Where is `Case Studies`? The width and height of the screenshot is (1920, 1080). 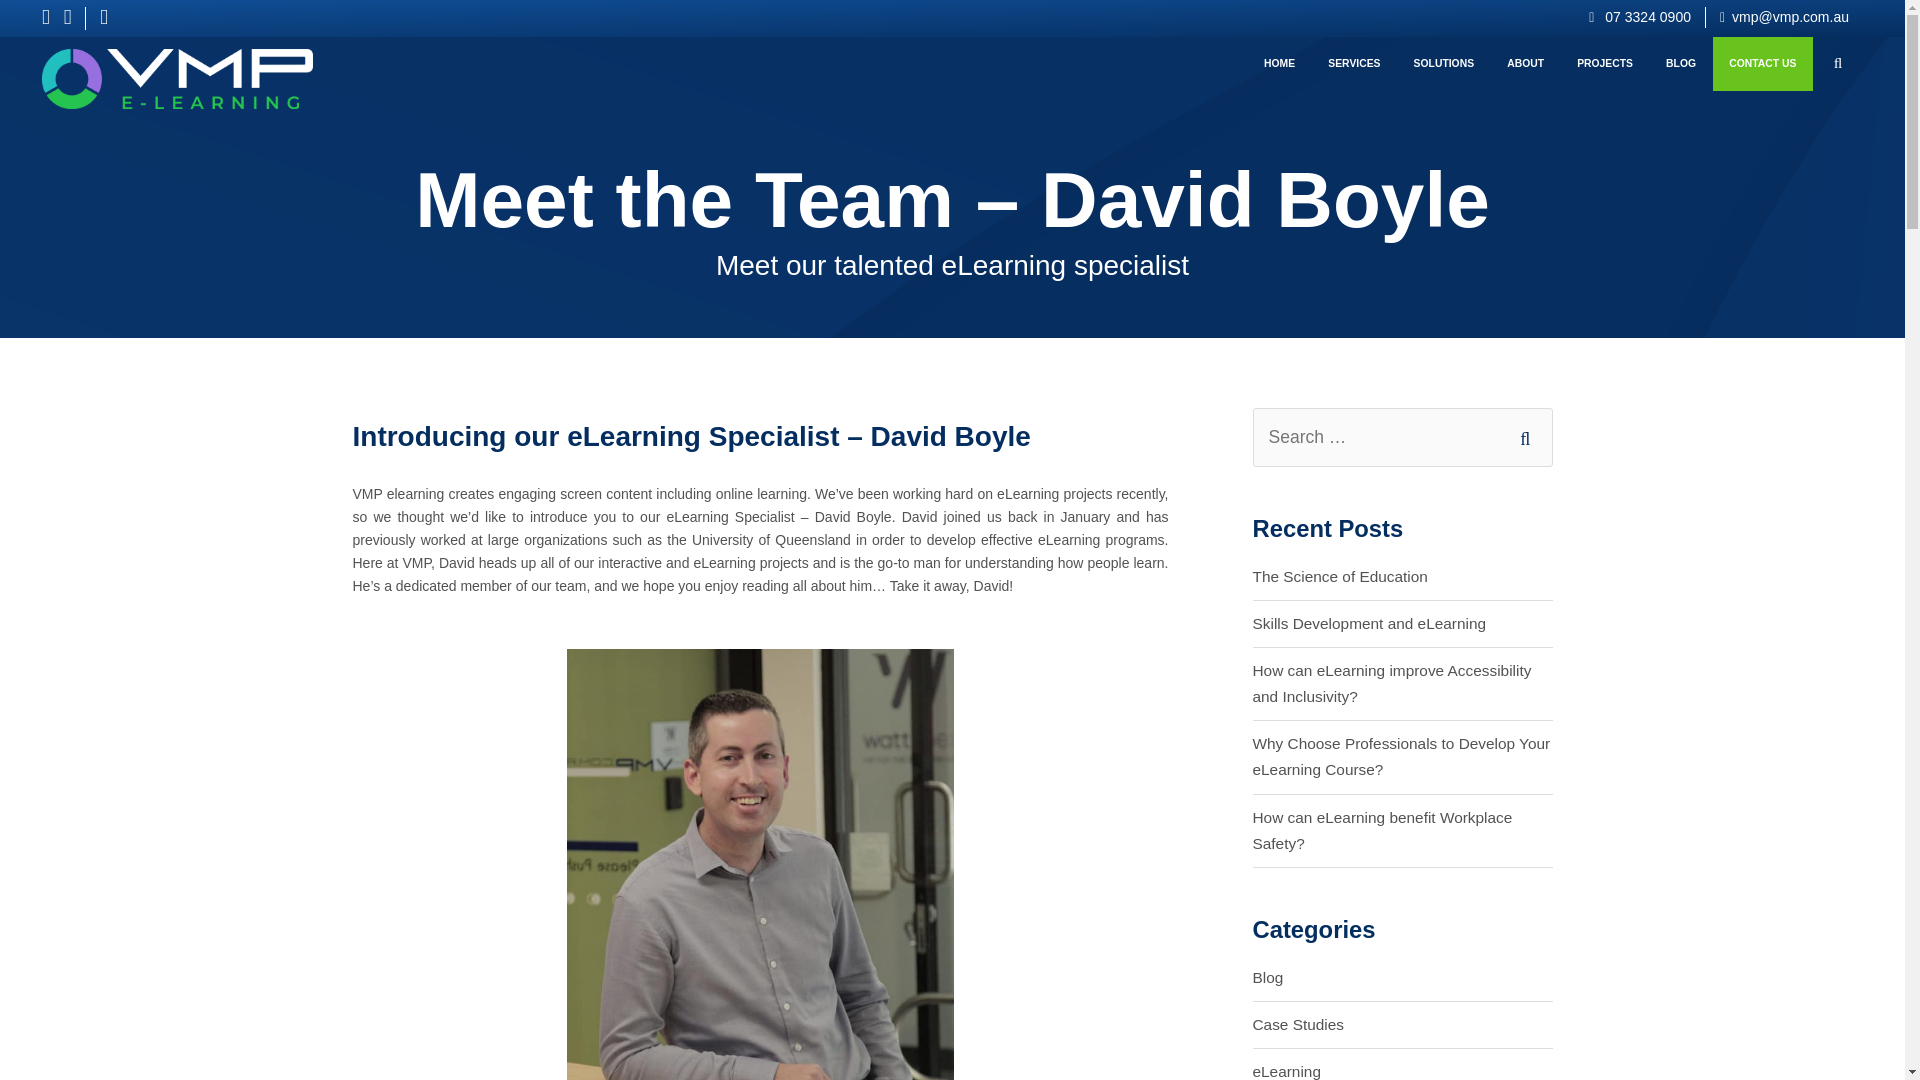
Case Studies is located at coordinates (1298, 1024).